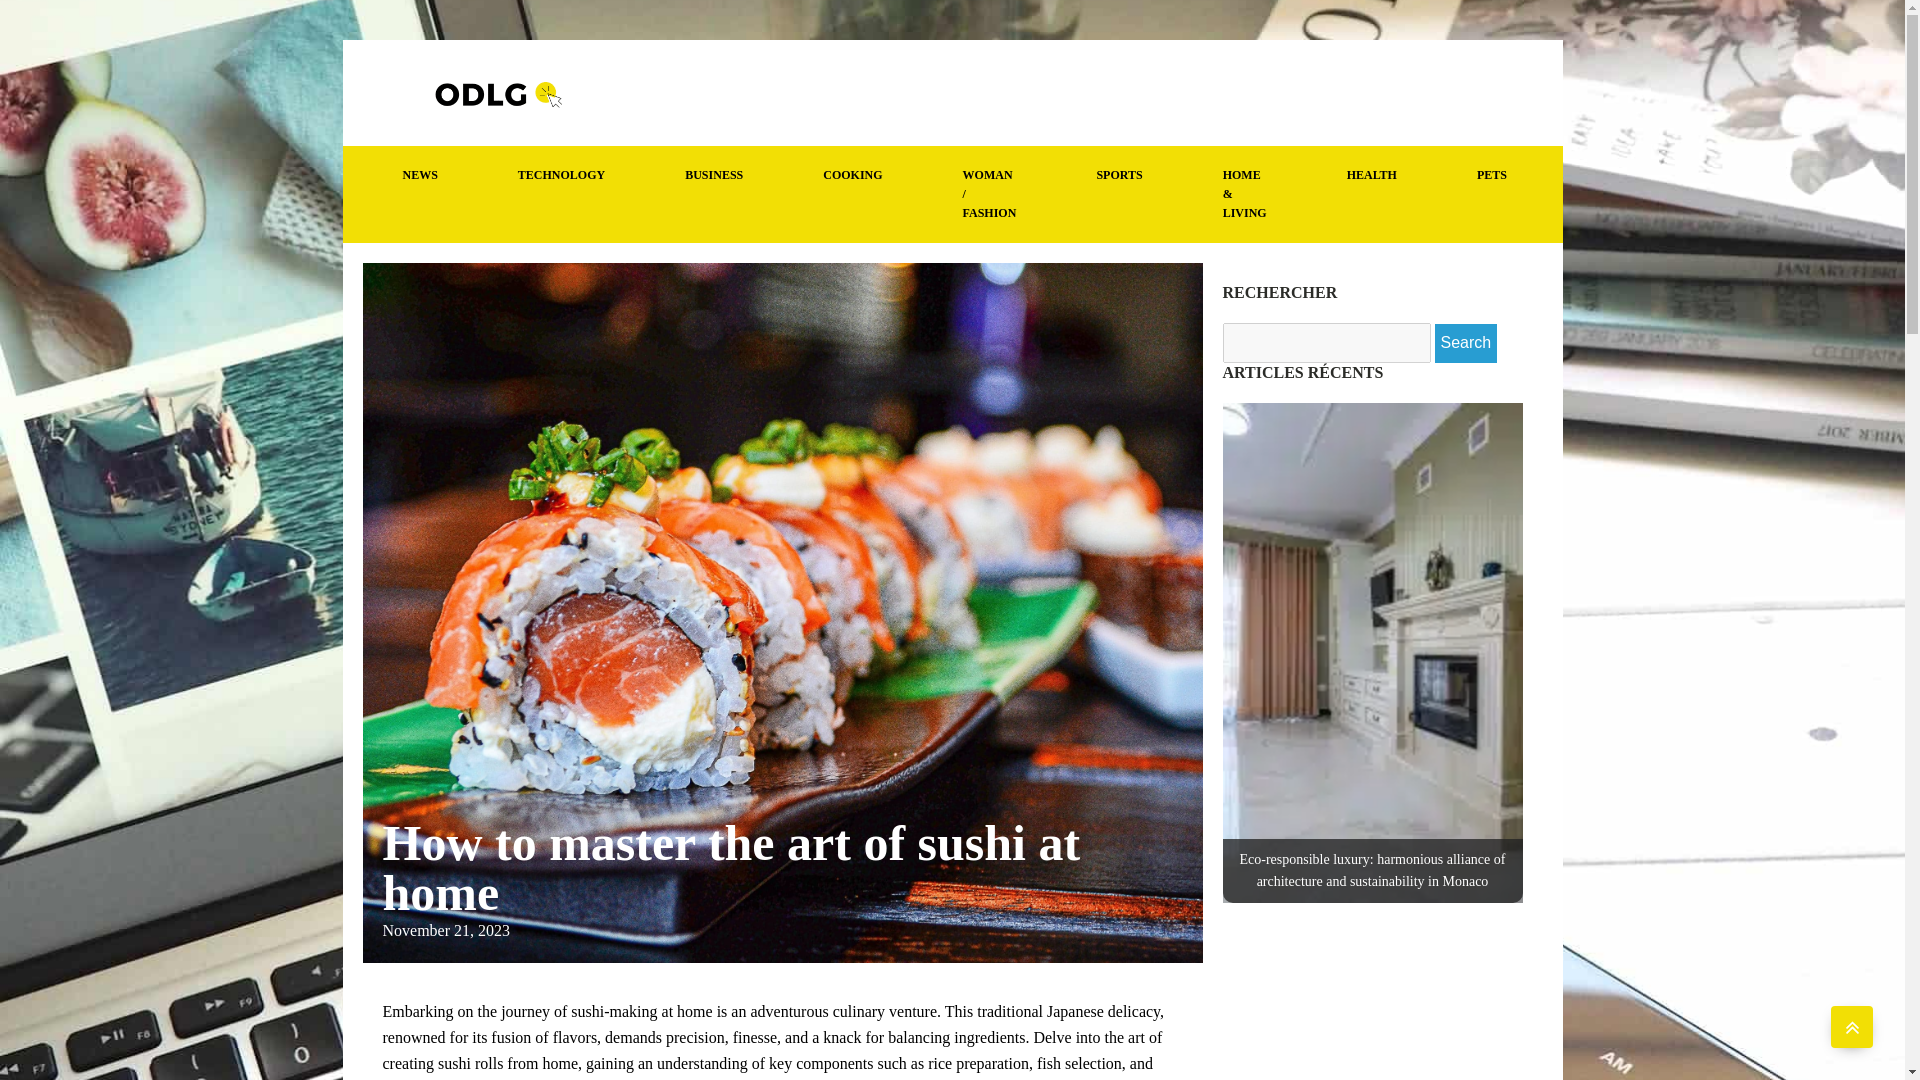 The image size is (1920, 1080). I want to click on COOKING, so click(852, 175).